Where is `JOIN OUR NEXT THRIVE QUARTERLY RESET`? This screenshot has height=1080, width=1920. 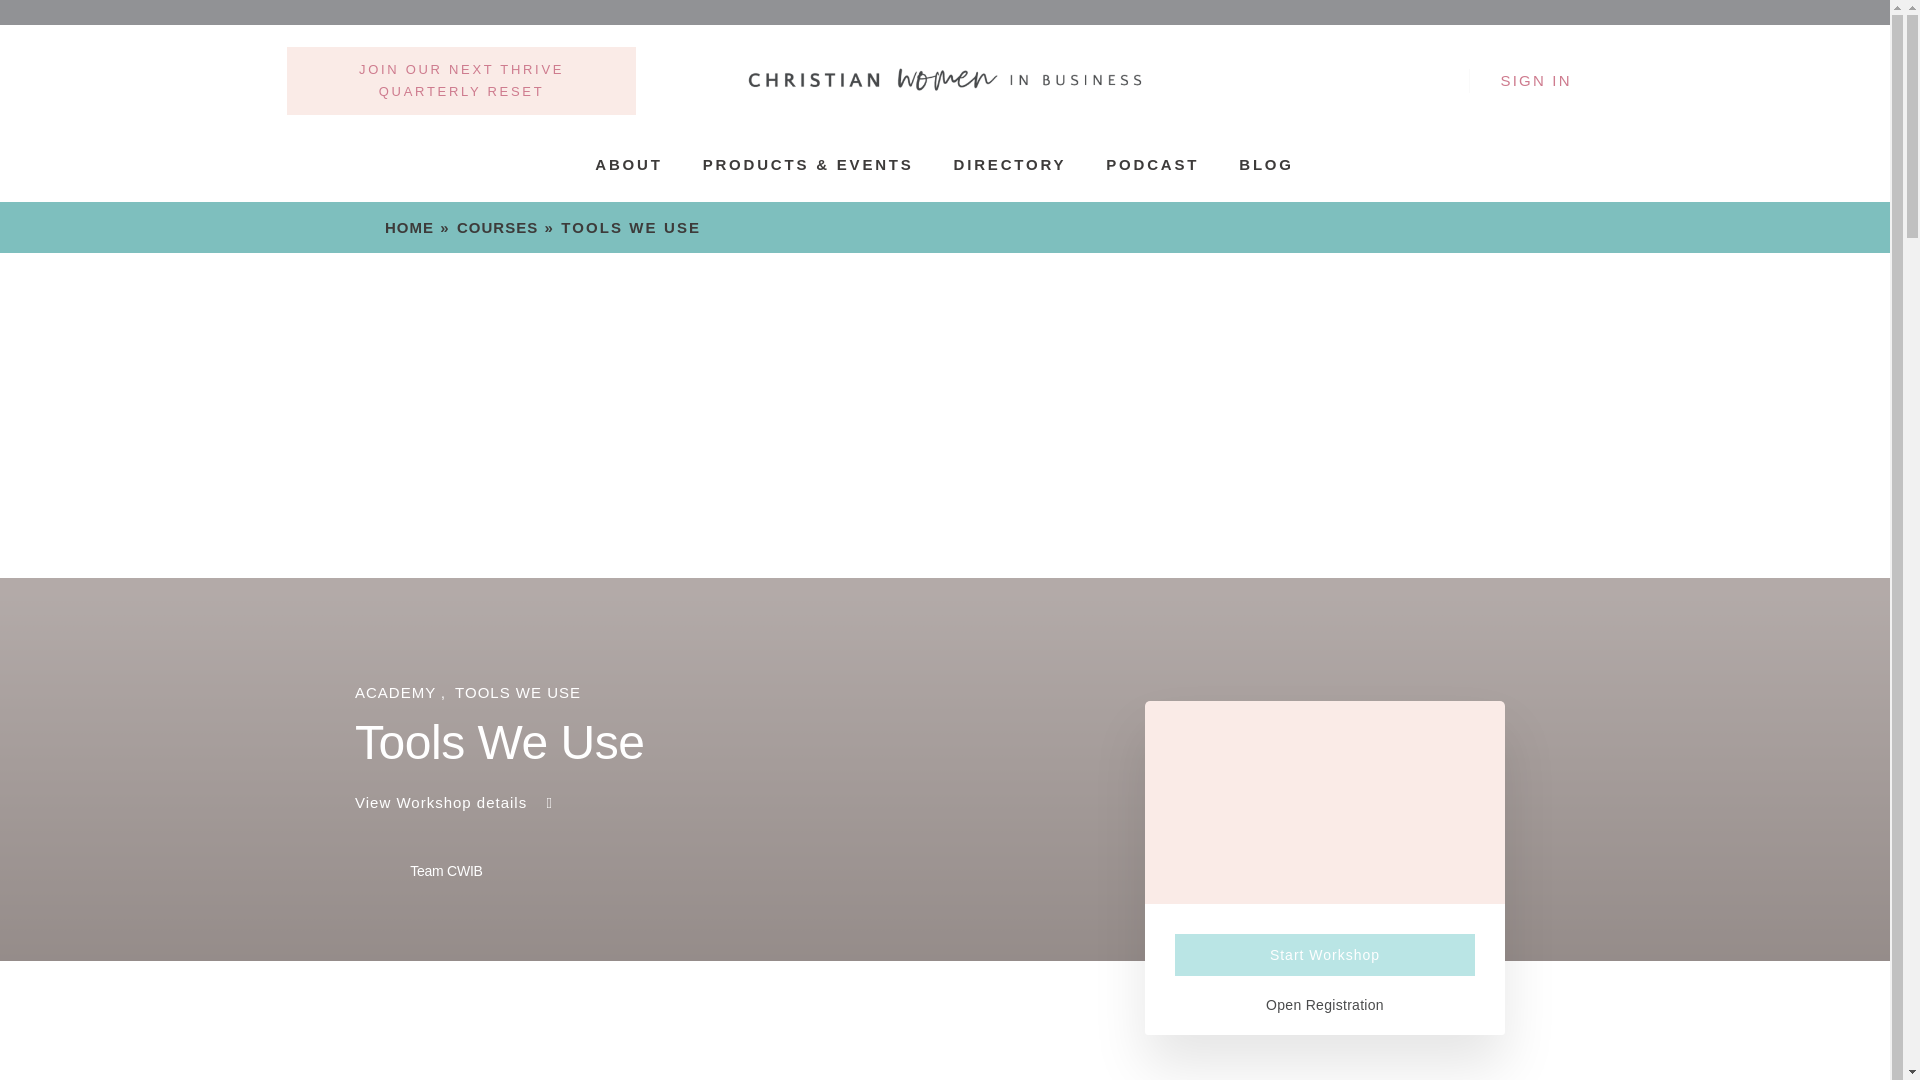
JOIN OUR NEXT THRIVE QUARTERLY RESET is located at coordinates (460, 80).